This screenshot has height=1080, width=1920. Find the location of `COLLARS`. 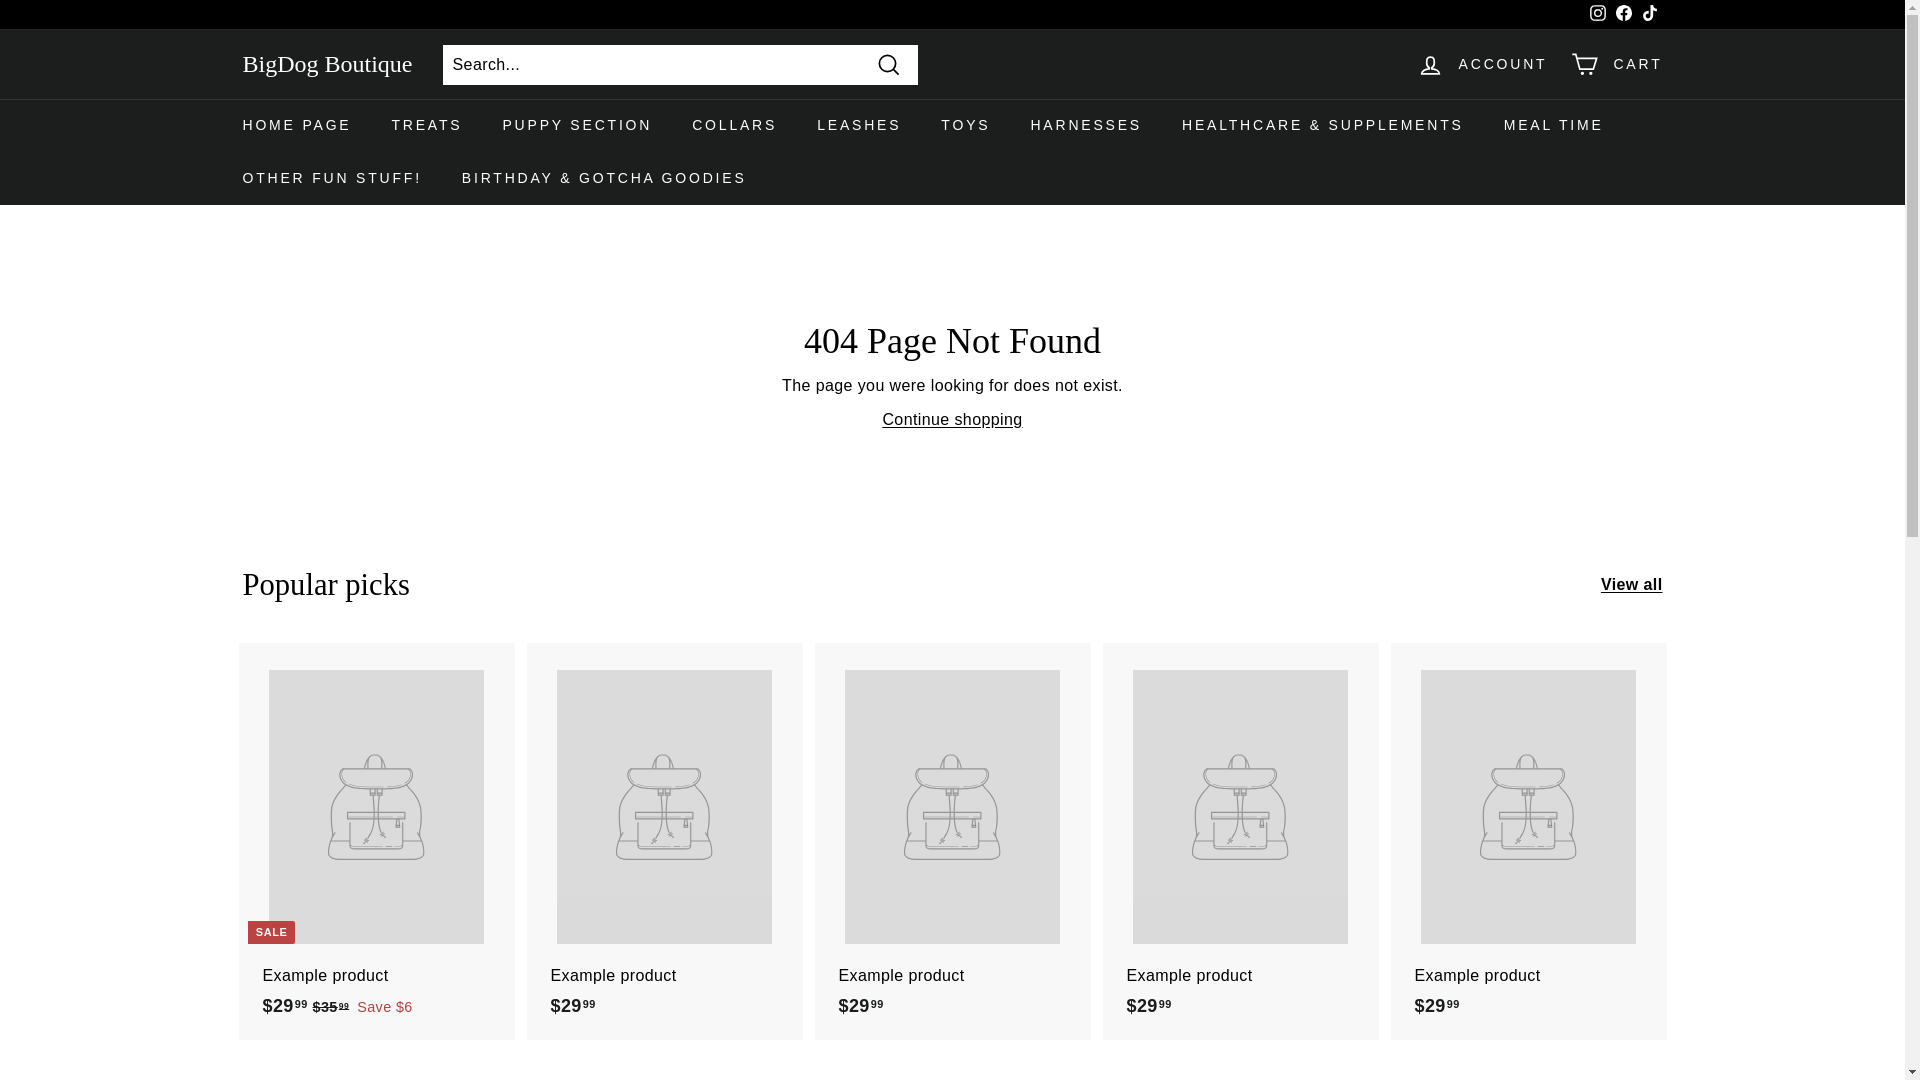

COLLARS is located at coordinates (734, 126).